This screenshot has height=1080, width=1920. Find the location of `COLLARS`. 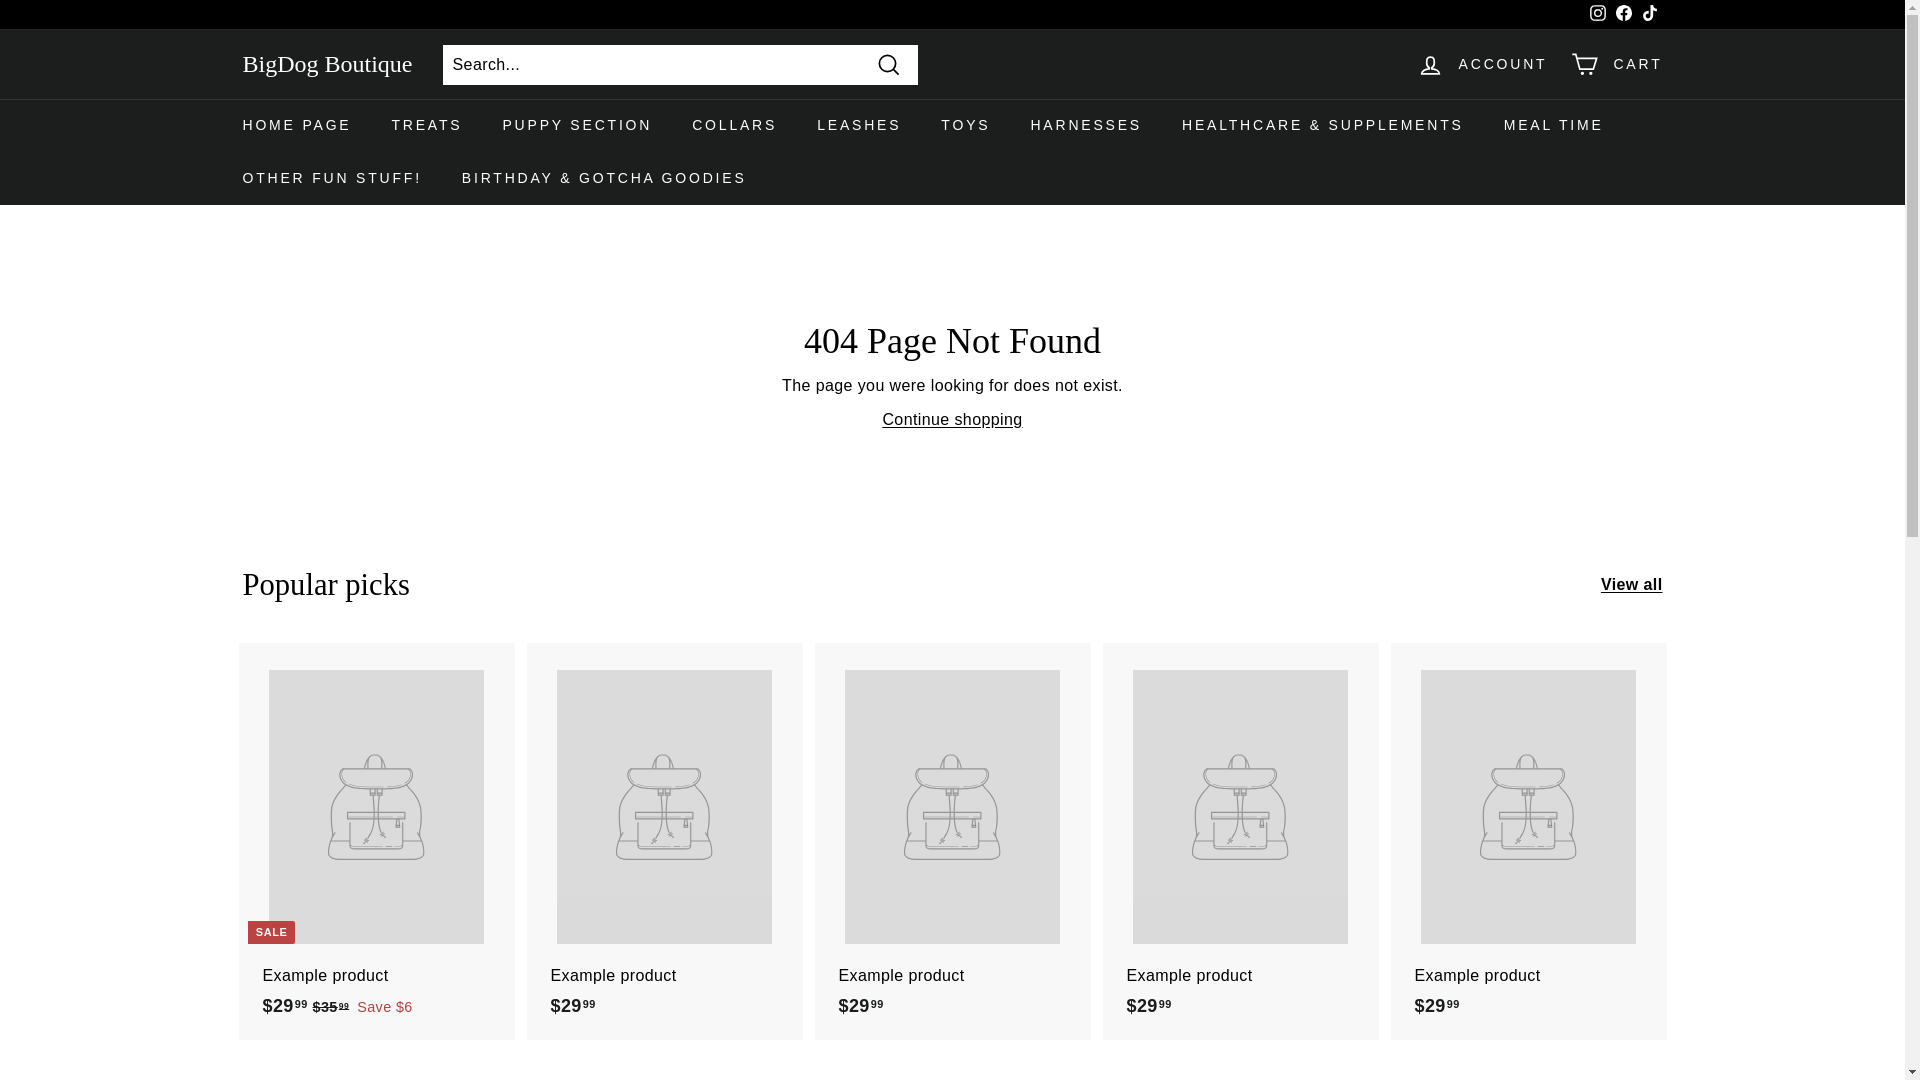

COLLARS is located at coordinates (734, 126).